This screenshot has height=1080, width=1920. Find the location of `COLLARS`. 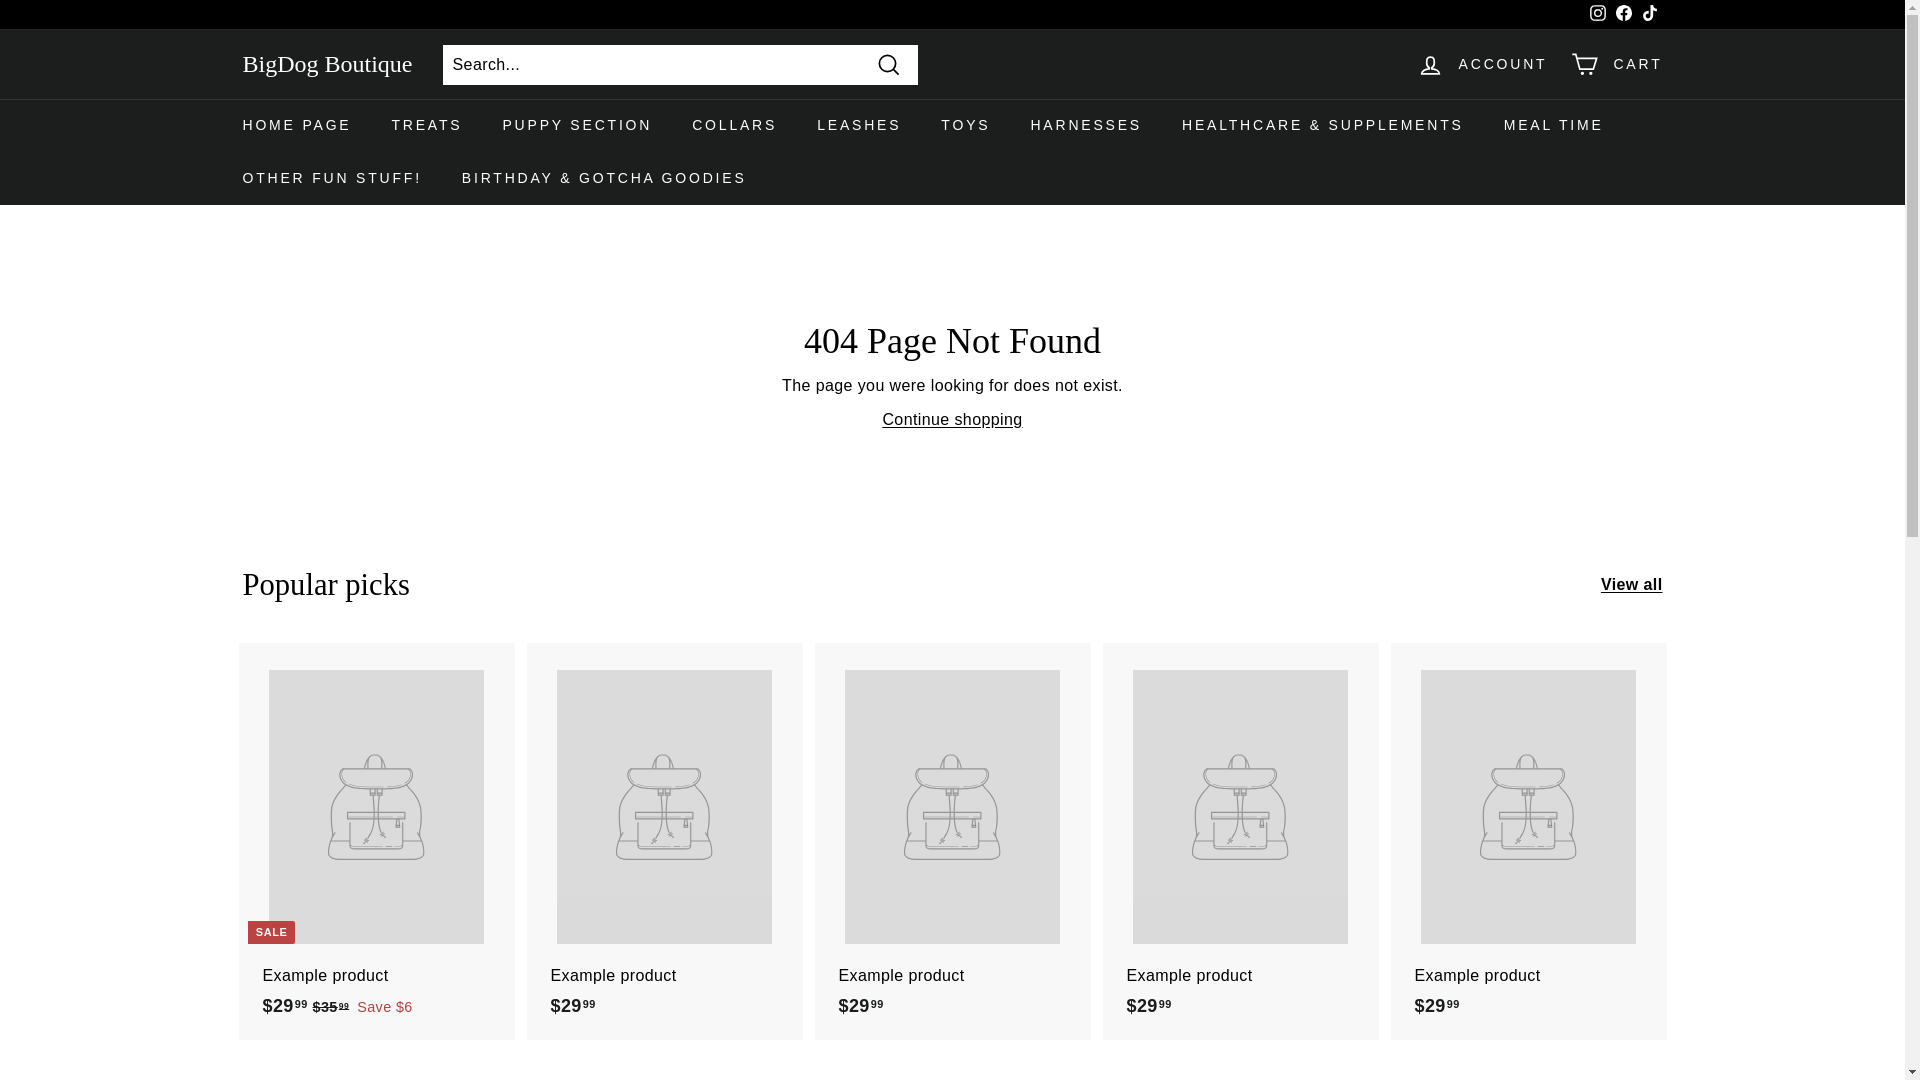

COLLARS is located at coordinates (734, 126).